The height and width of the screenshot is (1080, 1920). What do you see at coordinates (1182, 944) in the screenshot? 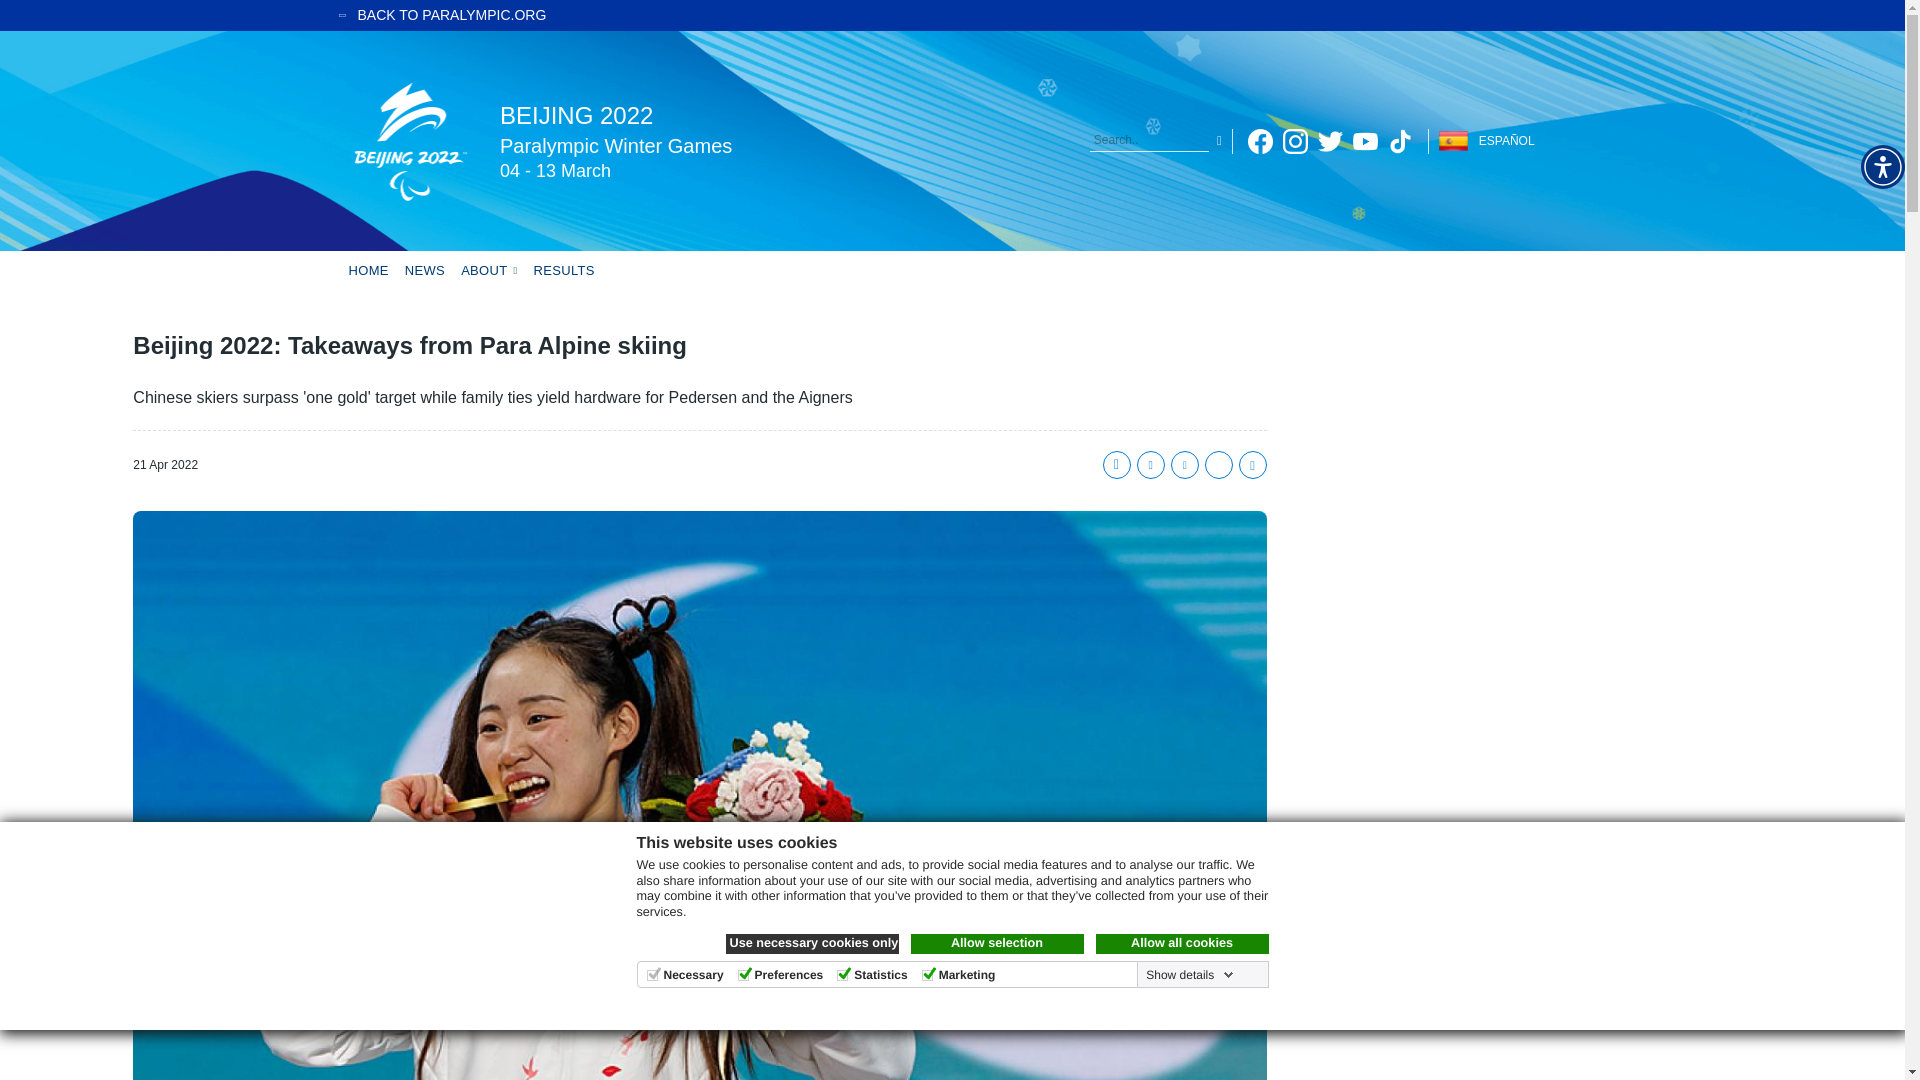
I see `Allow all cookies` at bounding box center [1182, 944].